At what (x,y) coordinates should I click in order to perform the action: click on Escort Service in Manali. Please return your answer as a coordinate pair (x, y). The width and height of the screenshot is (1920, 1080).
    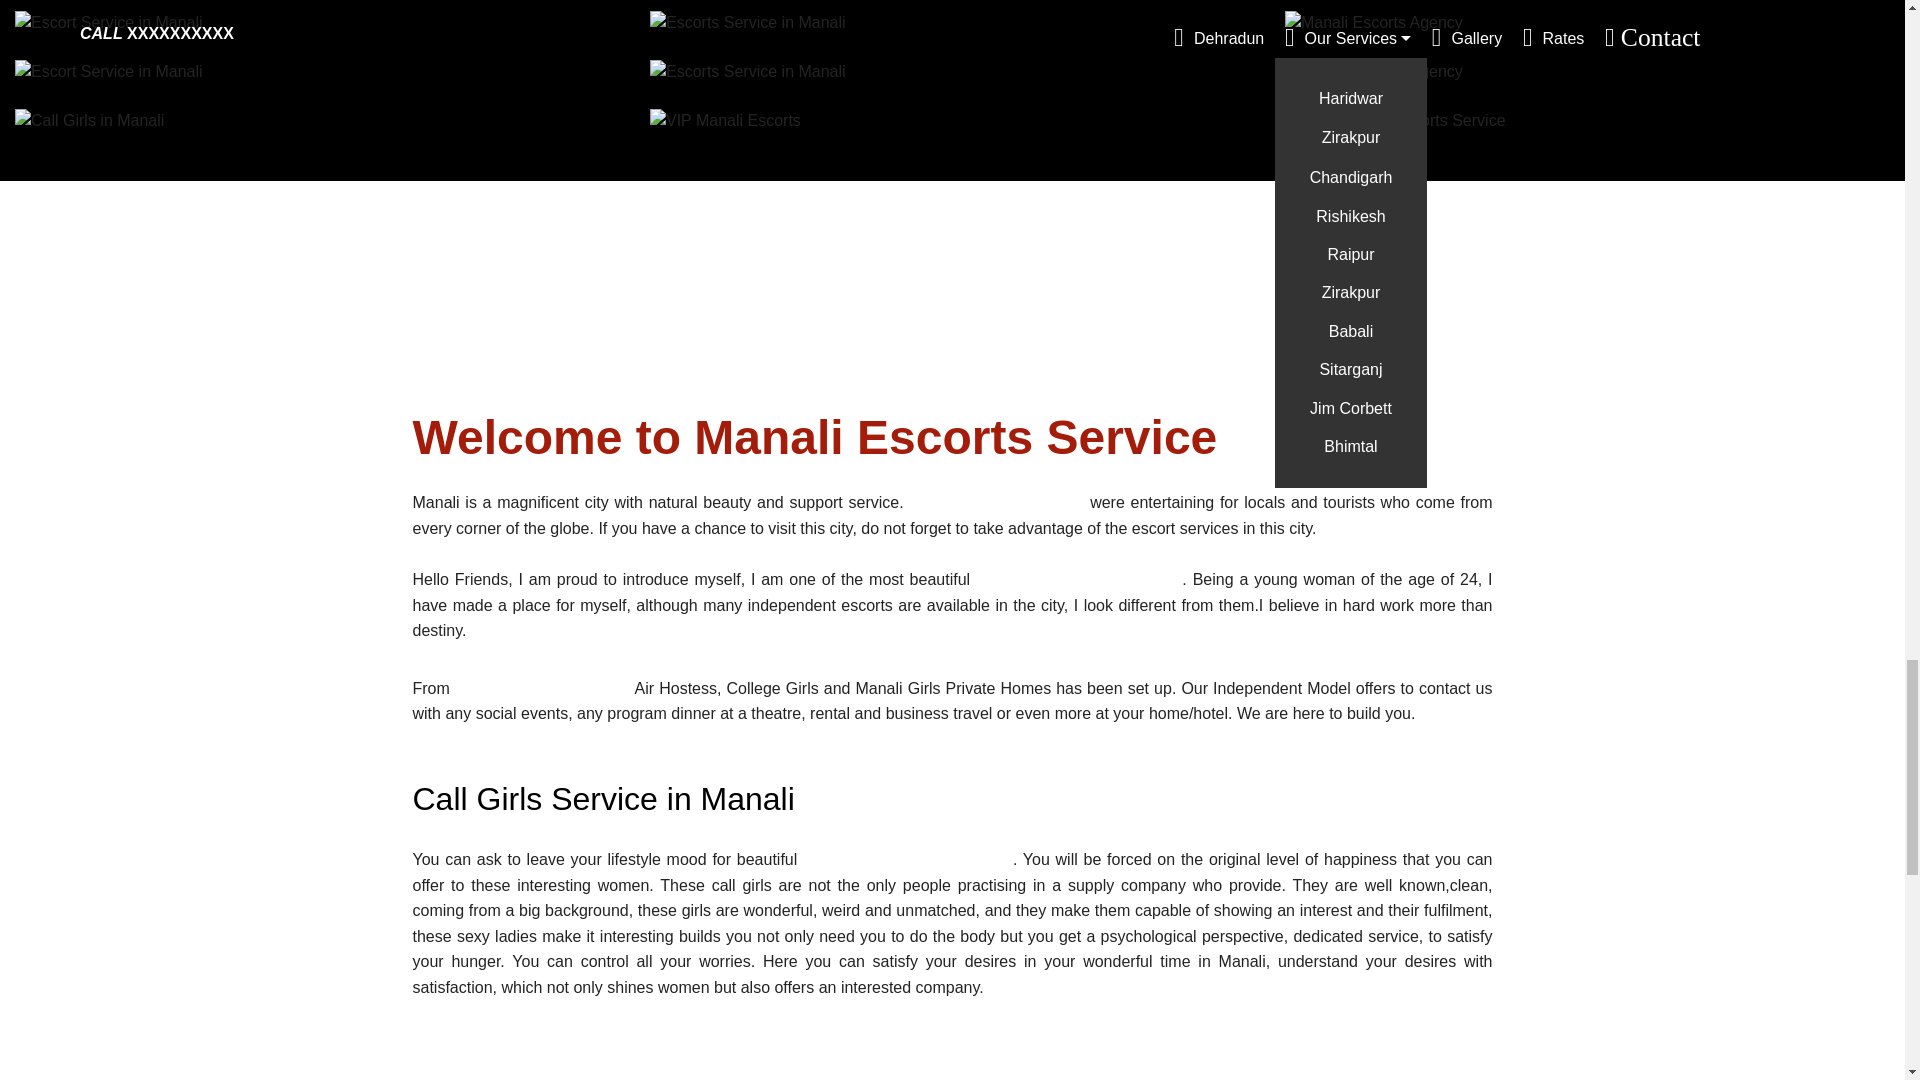
    Looking at the image, I should click on (109, 22).